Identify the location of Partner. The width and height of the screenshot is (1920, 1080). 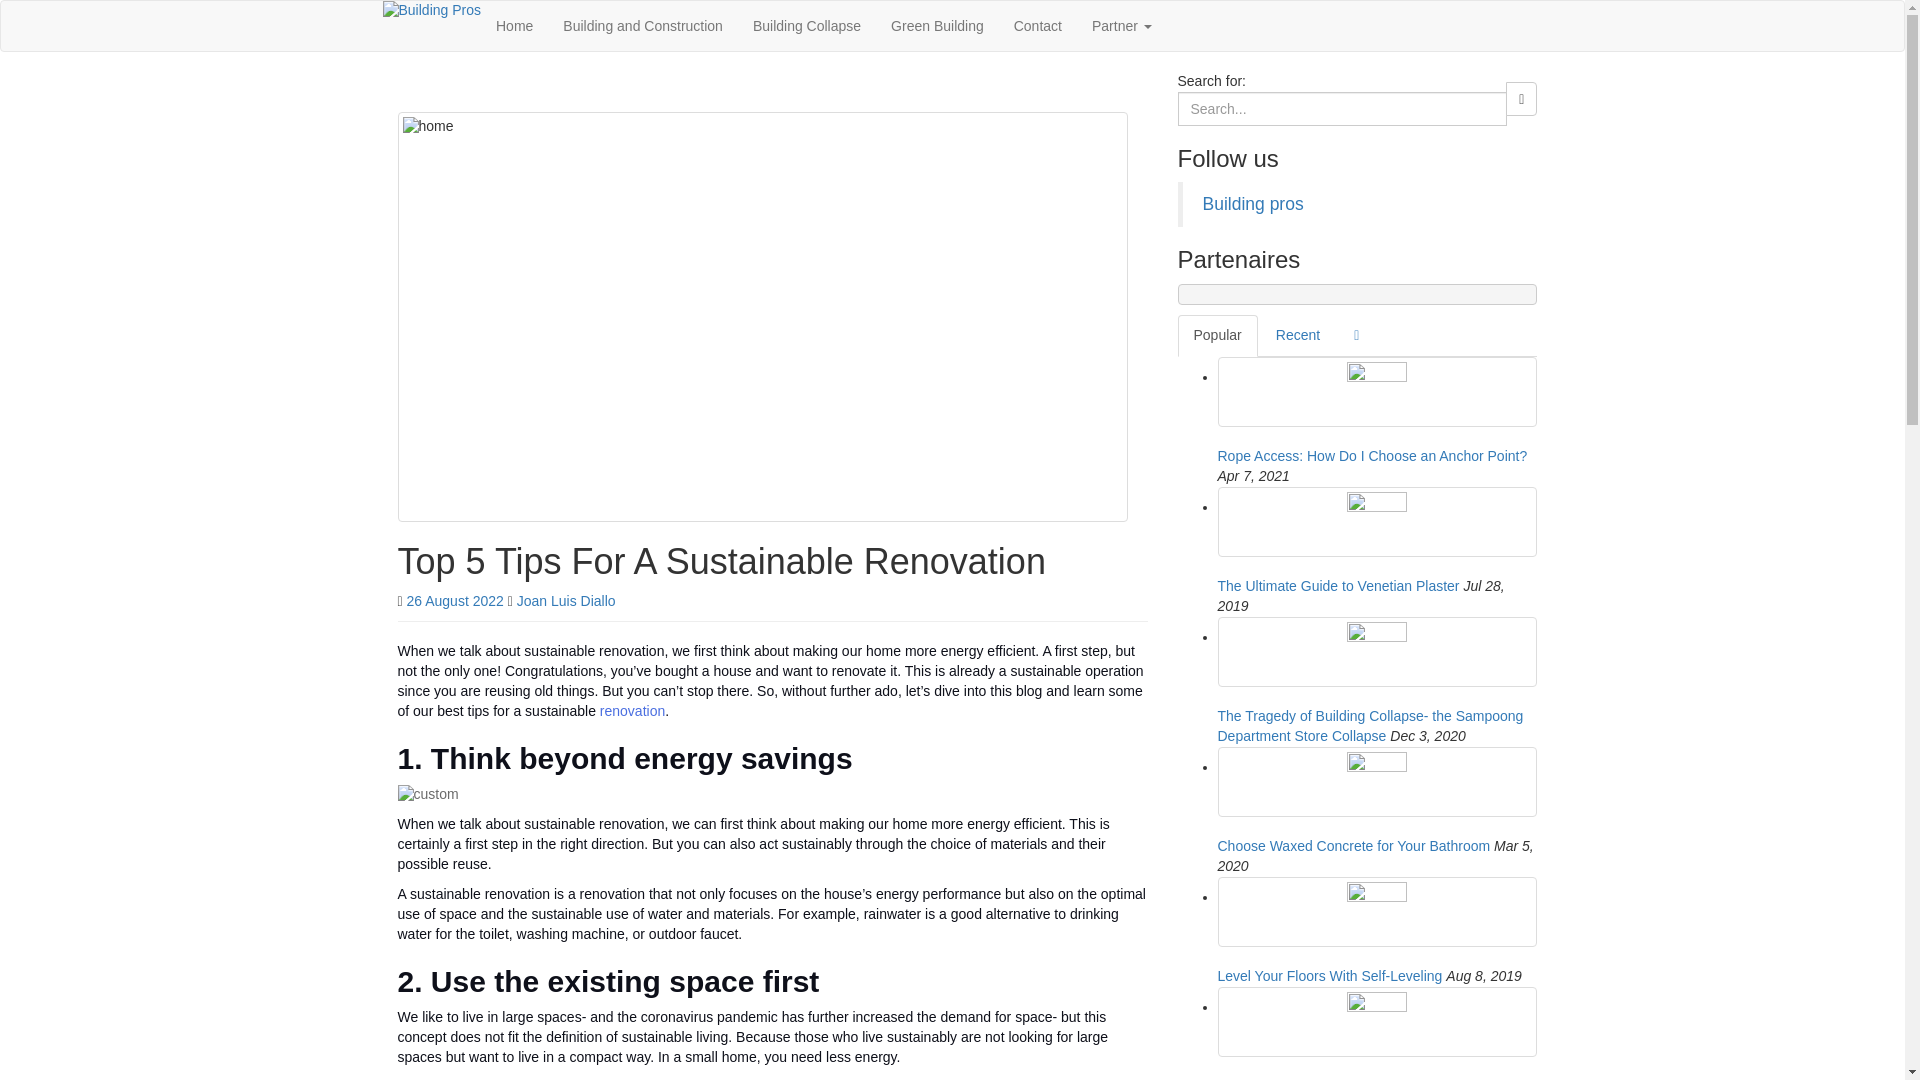
(1122, 26).